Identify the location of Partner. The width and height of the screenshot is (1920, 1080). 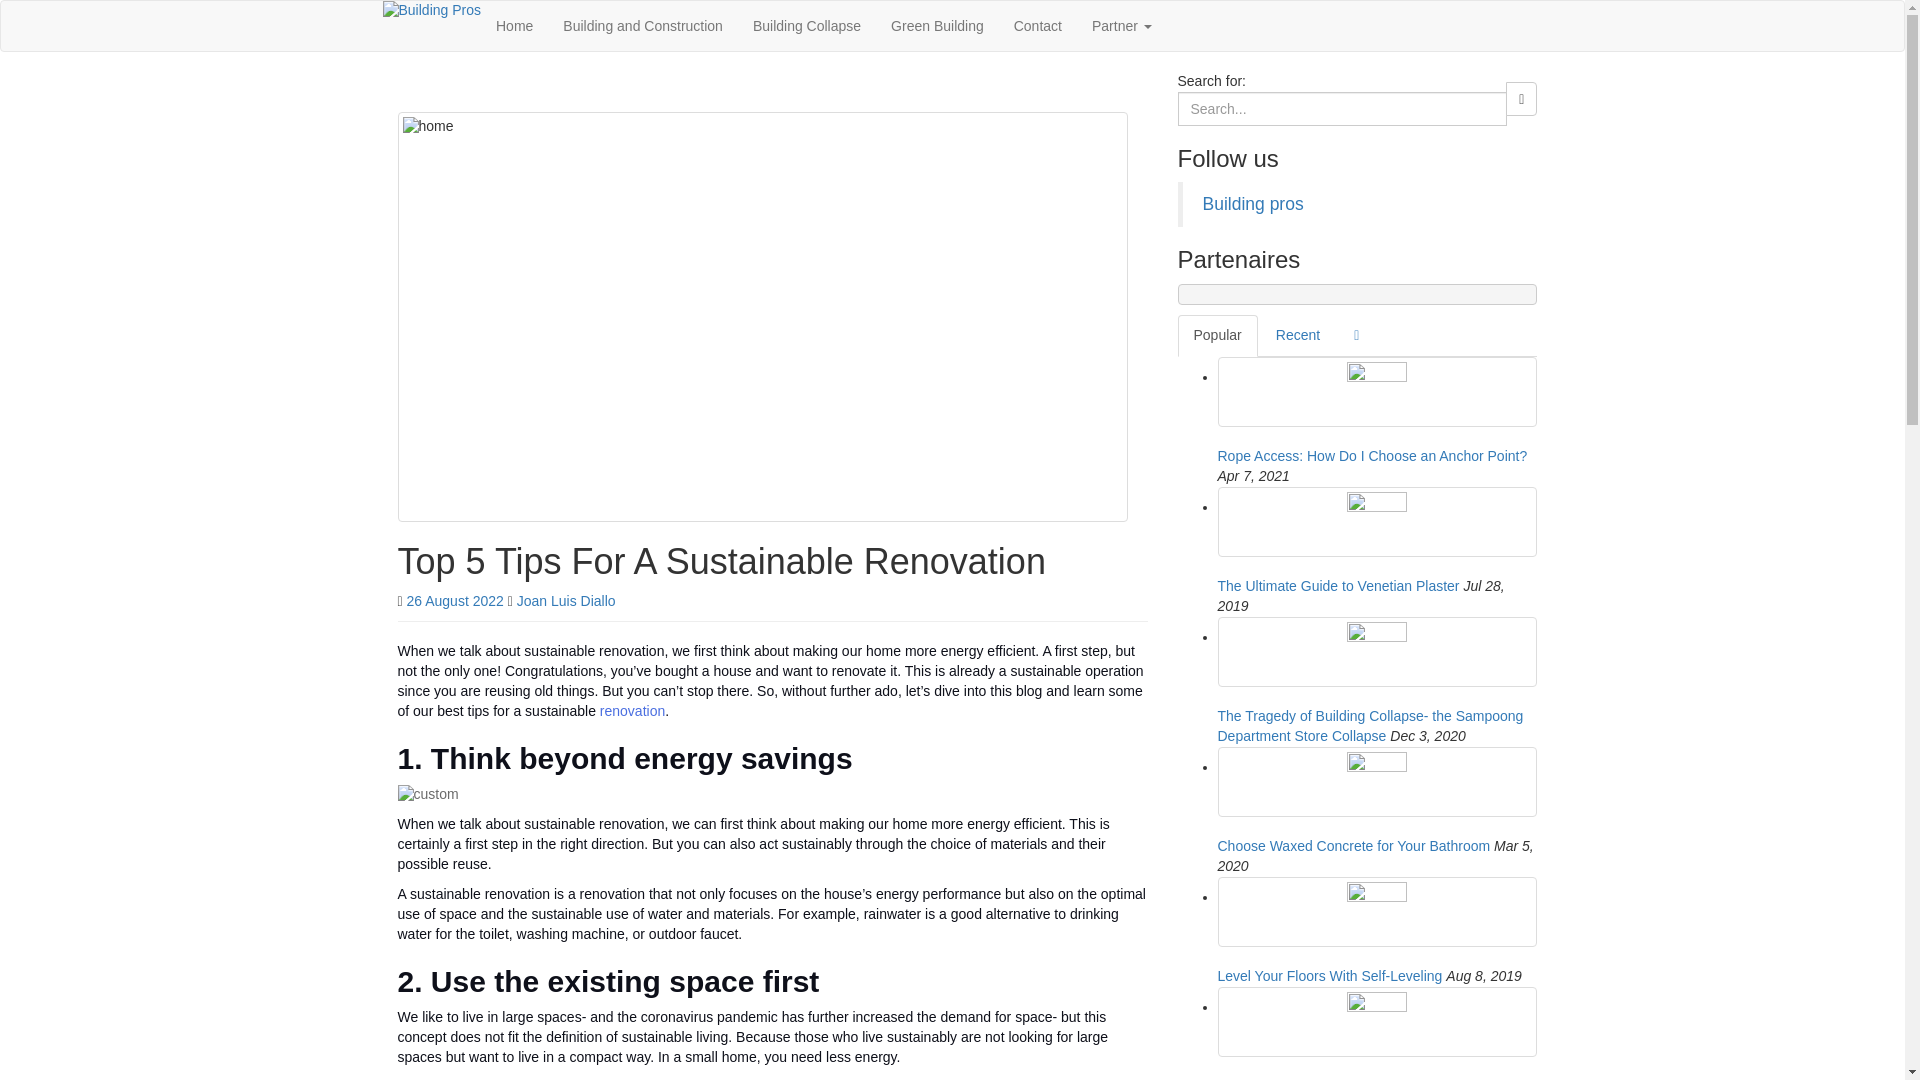
(1122, 26).